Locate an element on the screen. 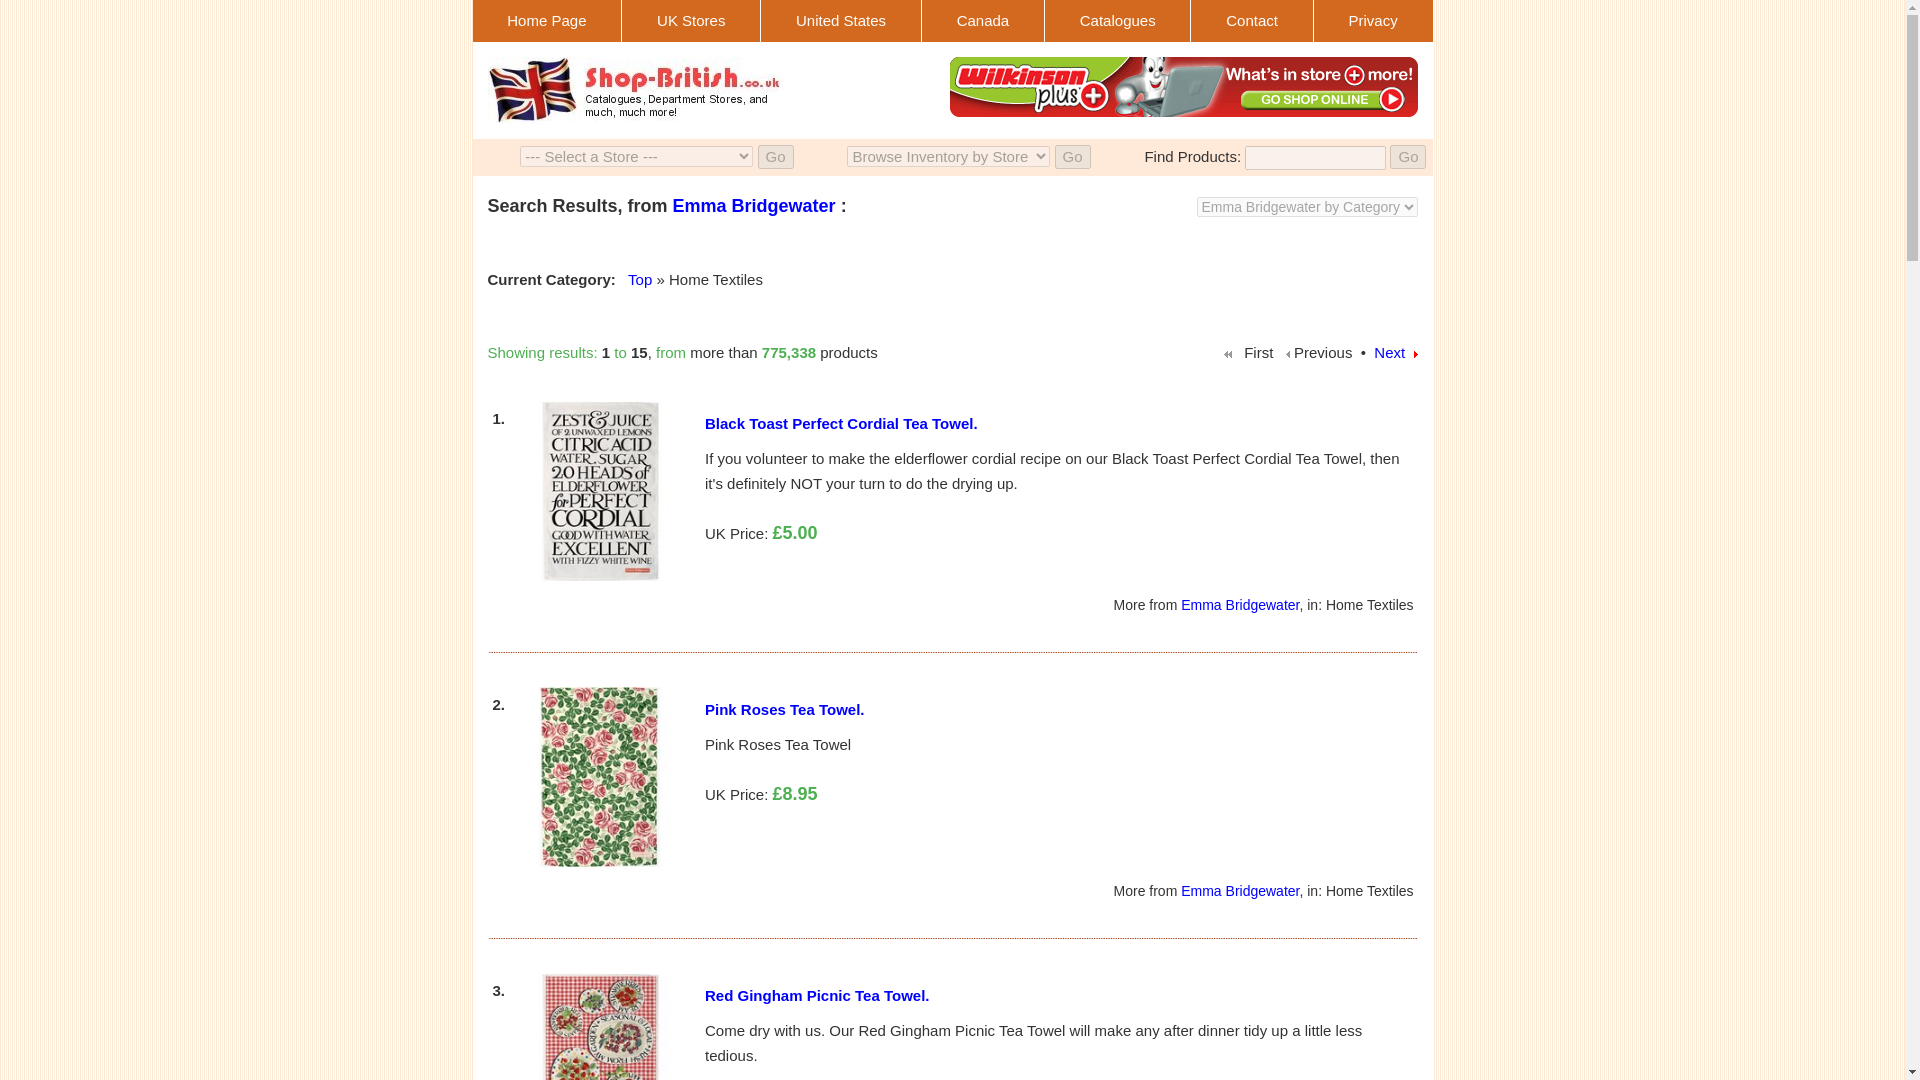 This screenshot has height=1080, width=1920. UK Stores is located at coordinates (691, 21).